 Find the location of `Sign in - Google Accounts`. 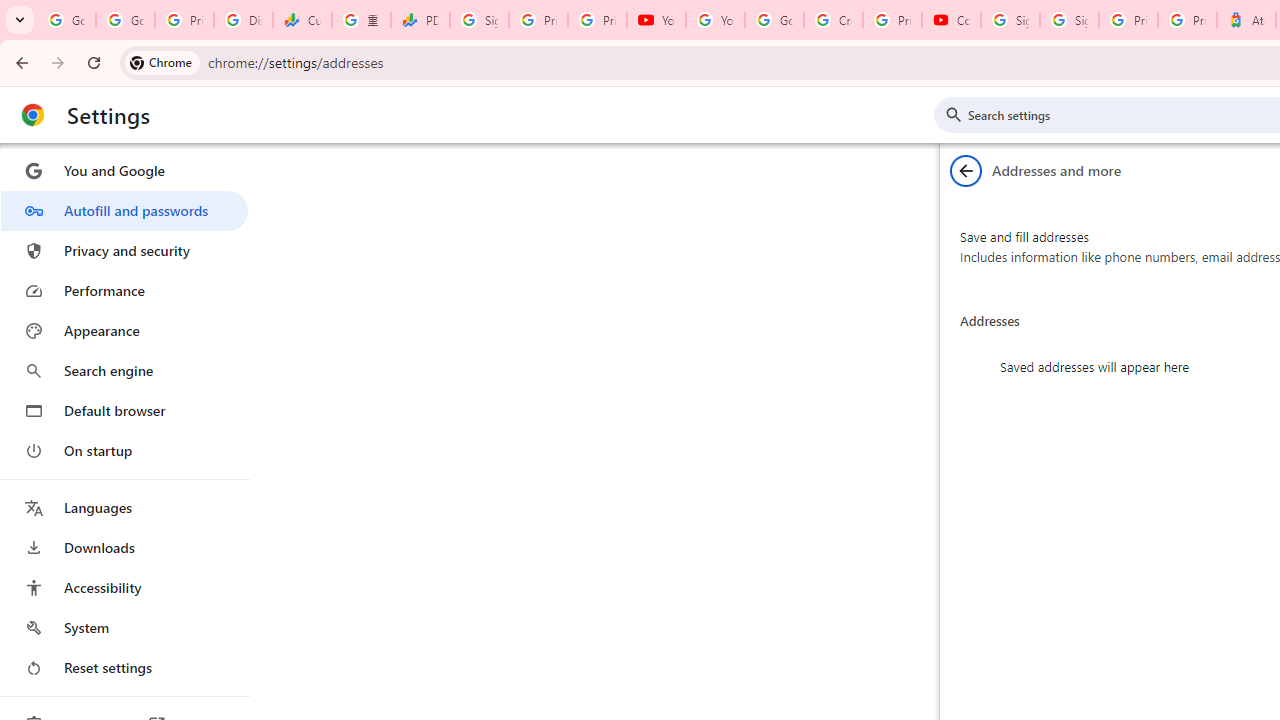

Sign in - Google Accounts is located at coordinates (1069, 20).